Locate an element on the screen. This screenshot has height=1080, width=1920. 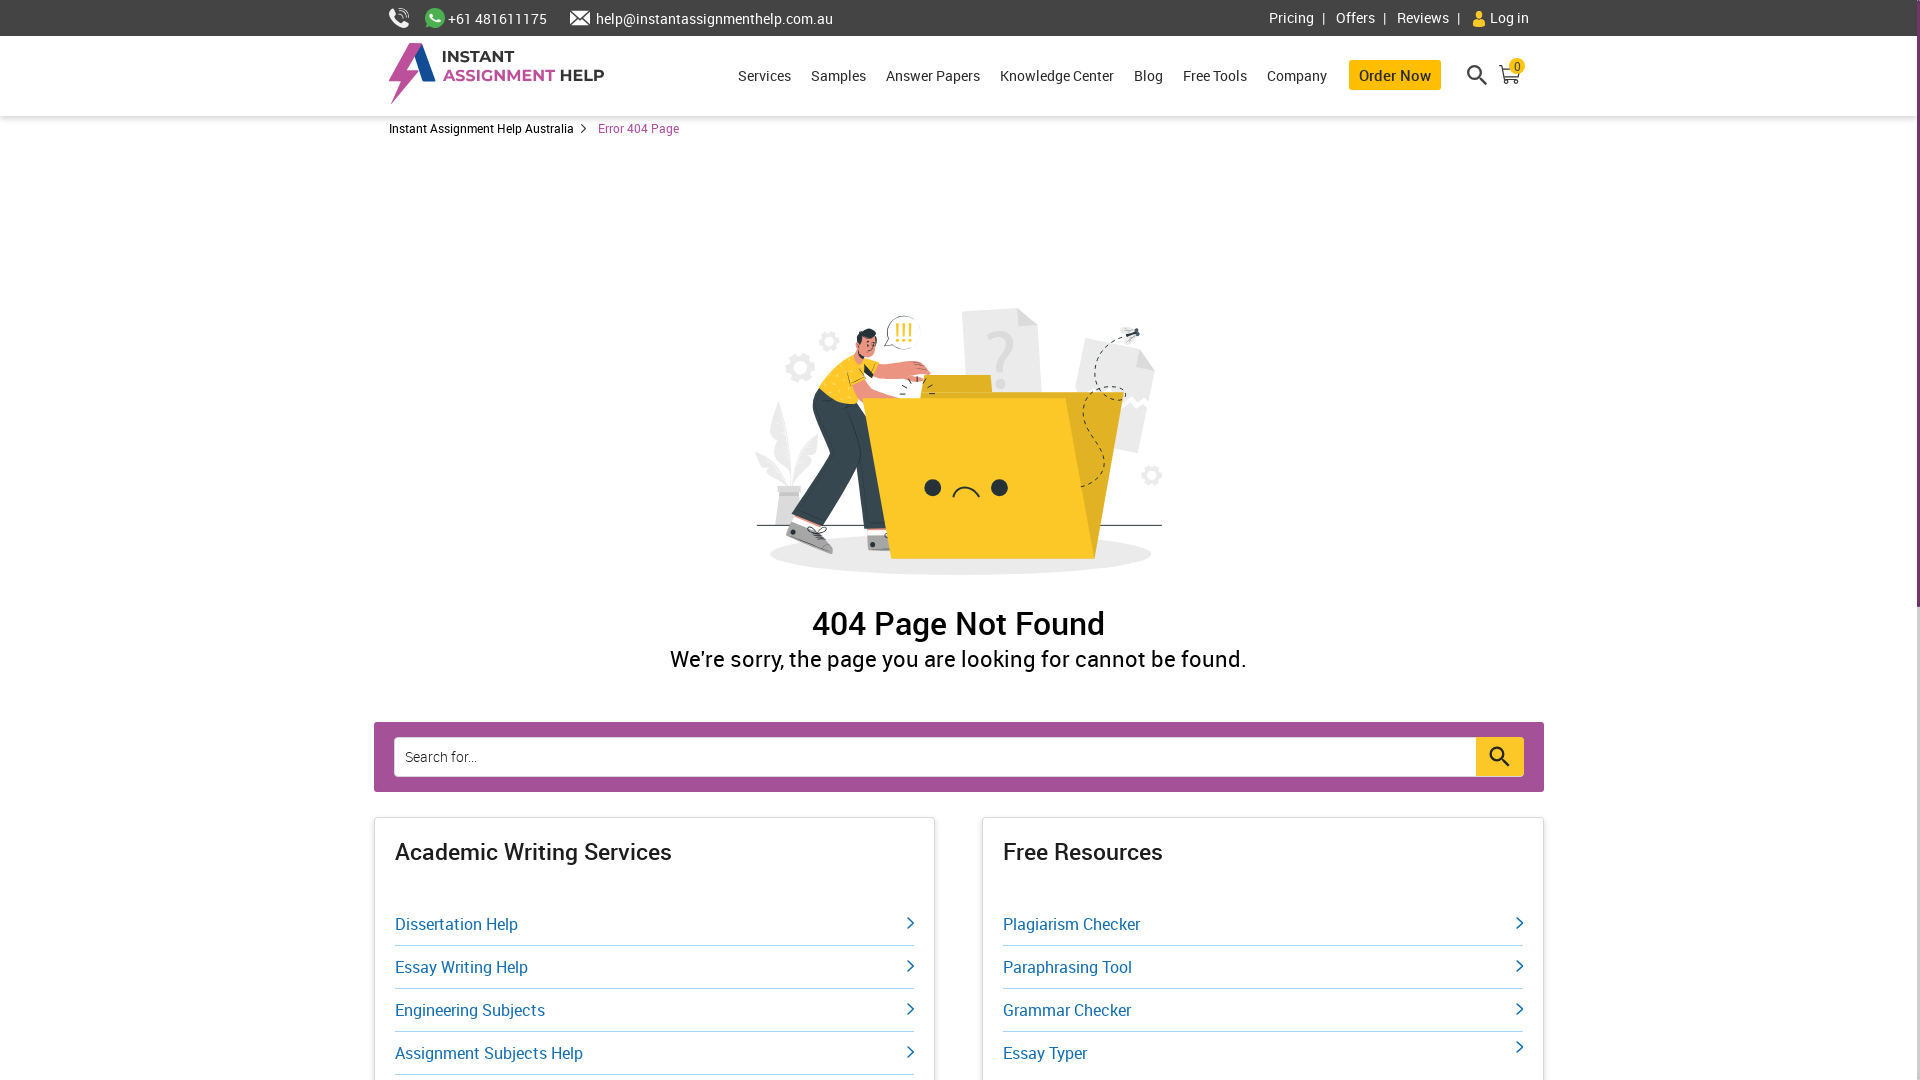
0 is located at coordinates (1510, 78).